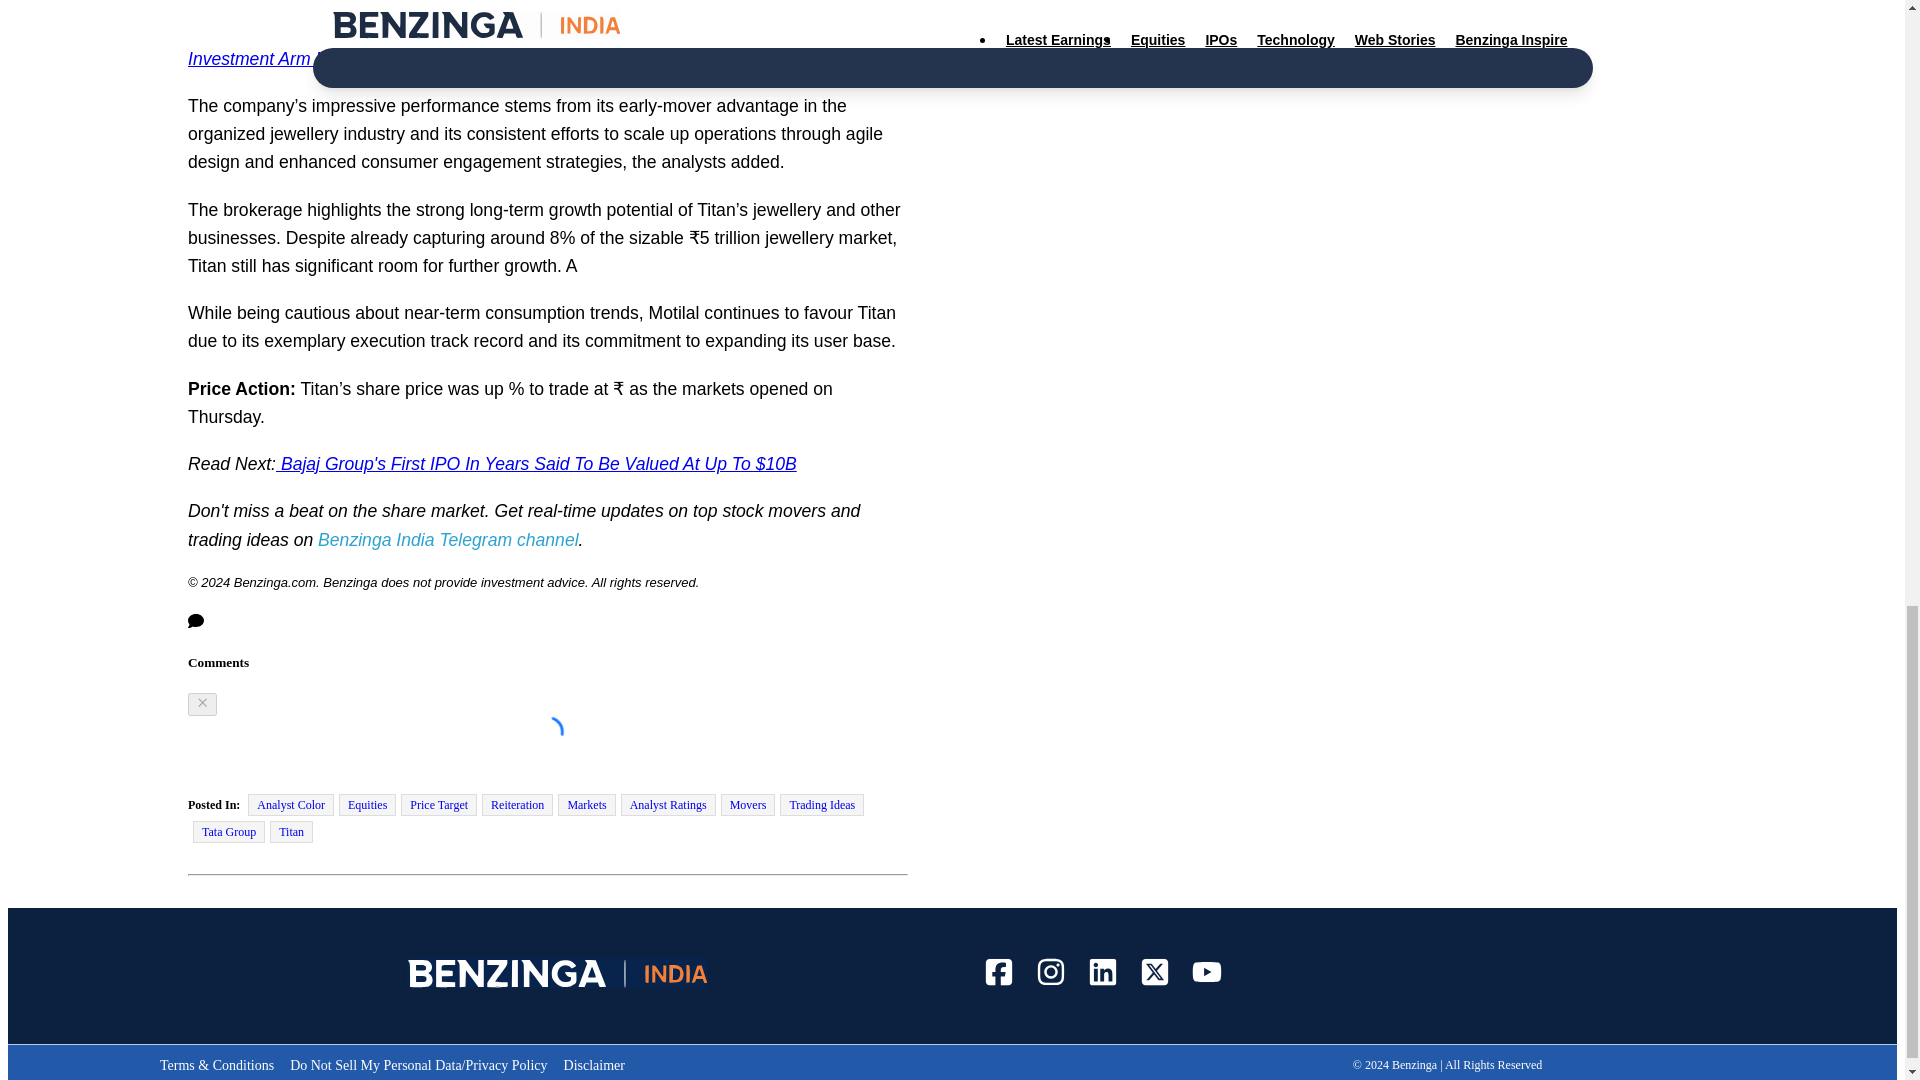 This screenshot has height=1080, width=1920. I want to click on Titan, so click(291, 832).